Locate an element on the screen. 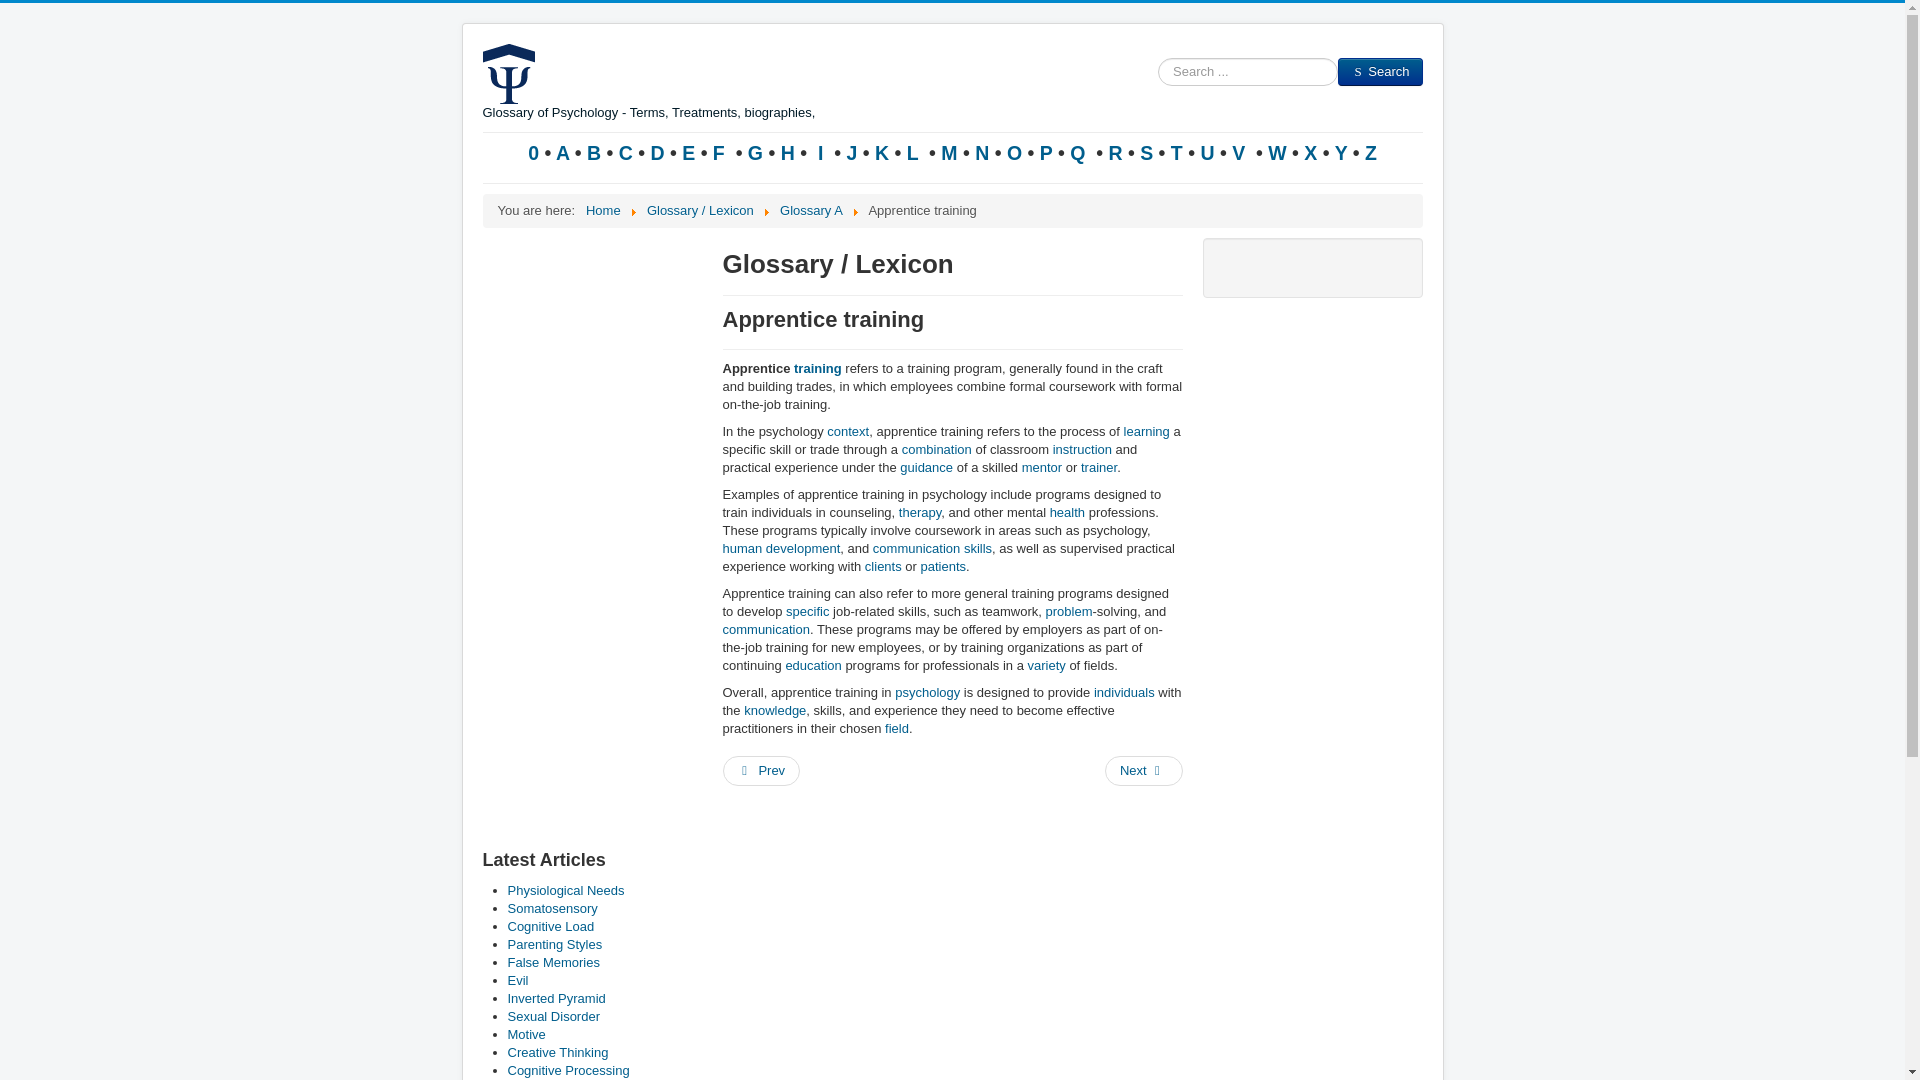 This screenshot has height=1080, width=1920.  L   is located at coordinates (914, 152).